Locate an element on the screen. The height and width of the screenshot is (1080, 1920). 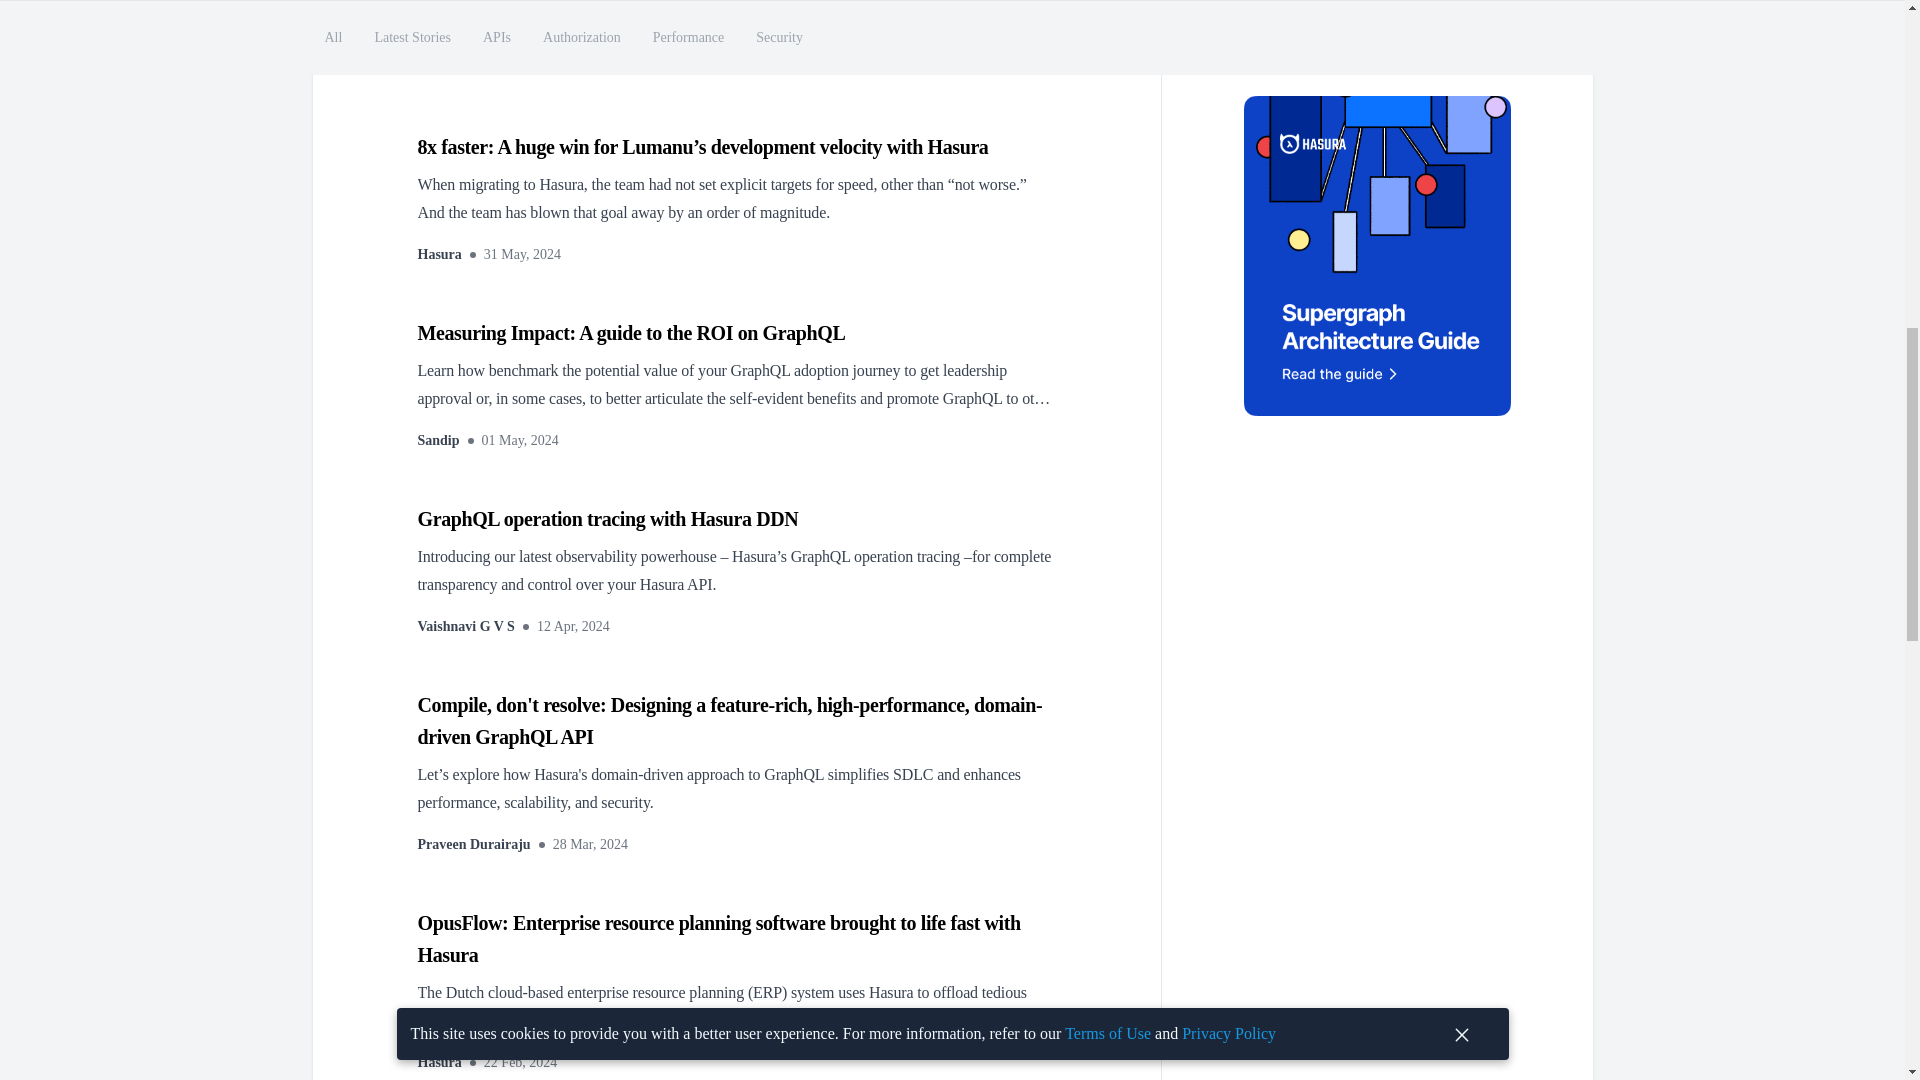
Tristen Harr is located at coordinates (456, 69).